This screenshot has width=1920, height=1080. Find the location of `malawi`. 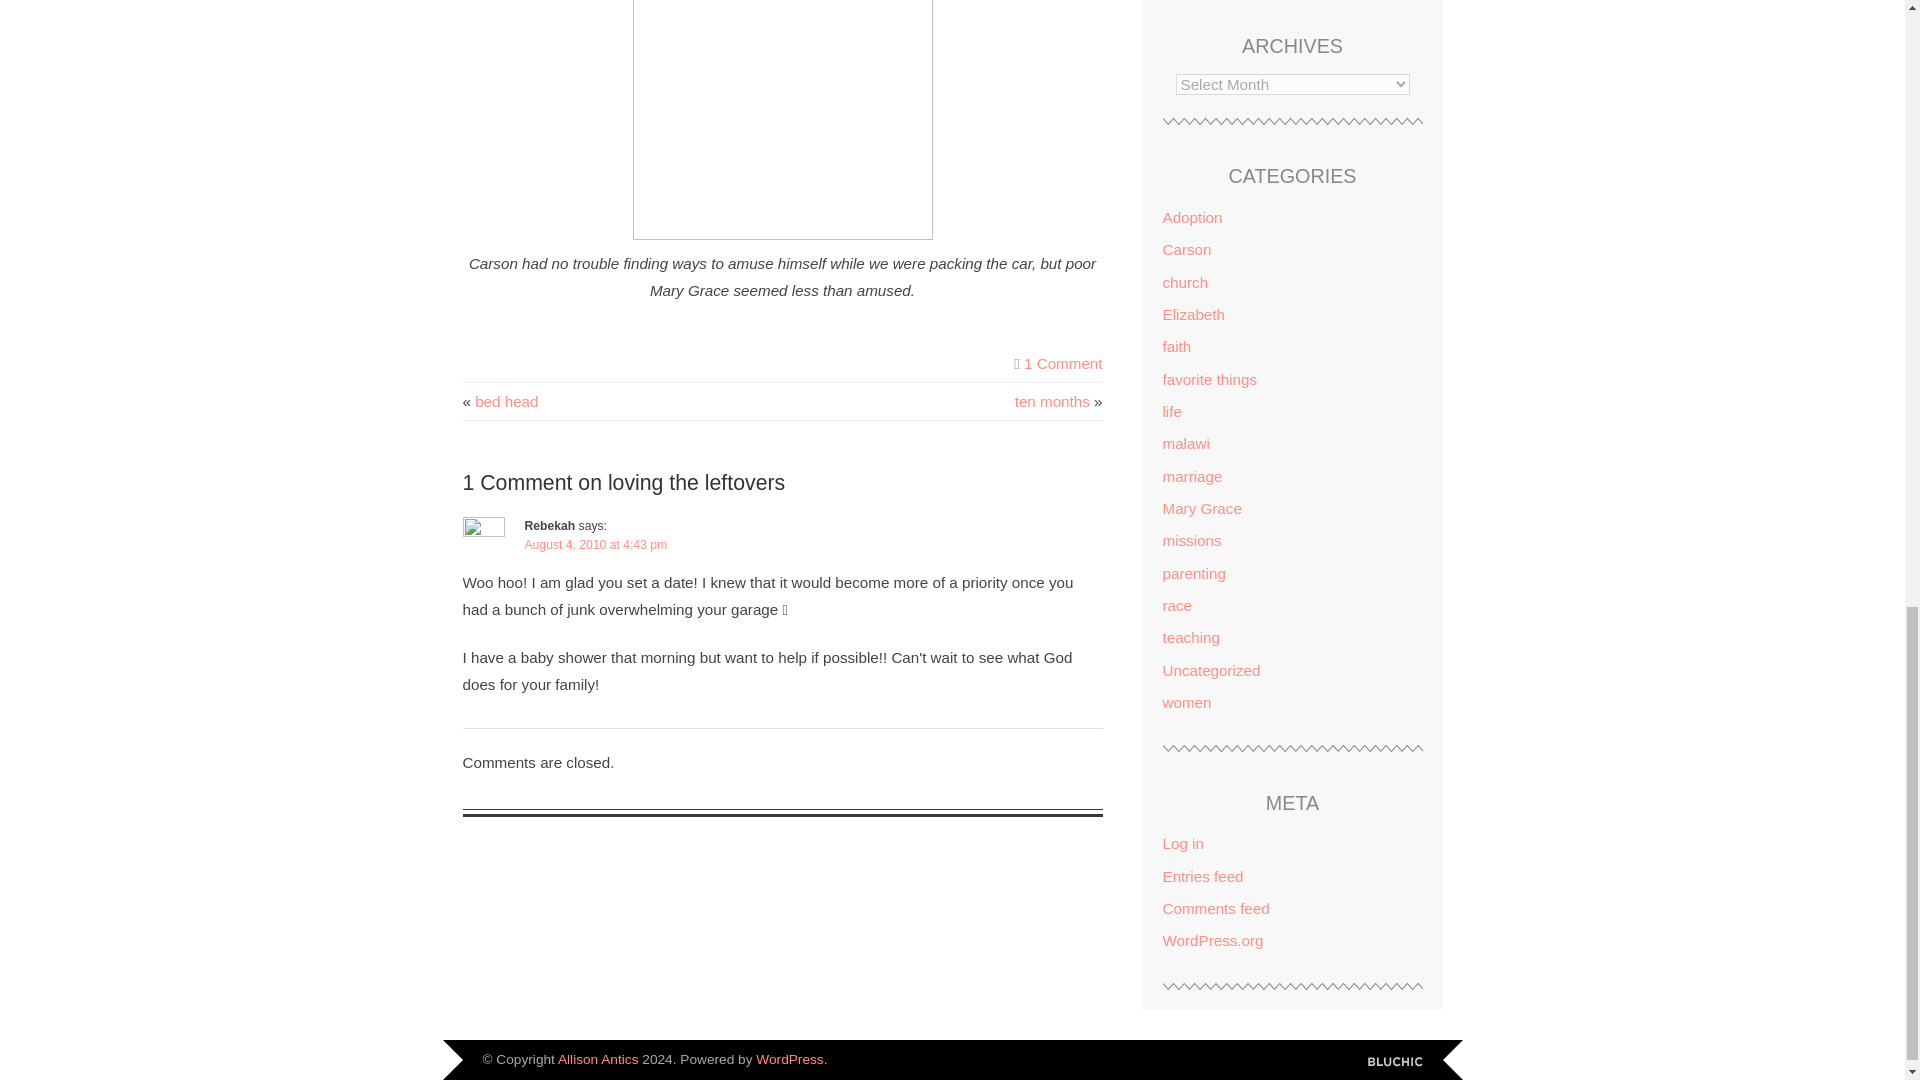

malawi is located at coordinates (1185, 444).